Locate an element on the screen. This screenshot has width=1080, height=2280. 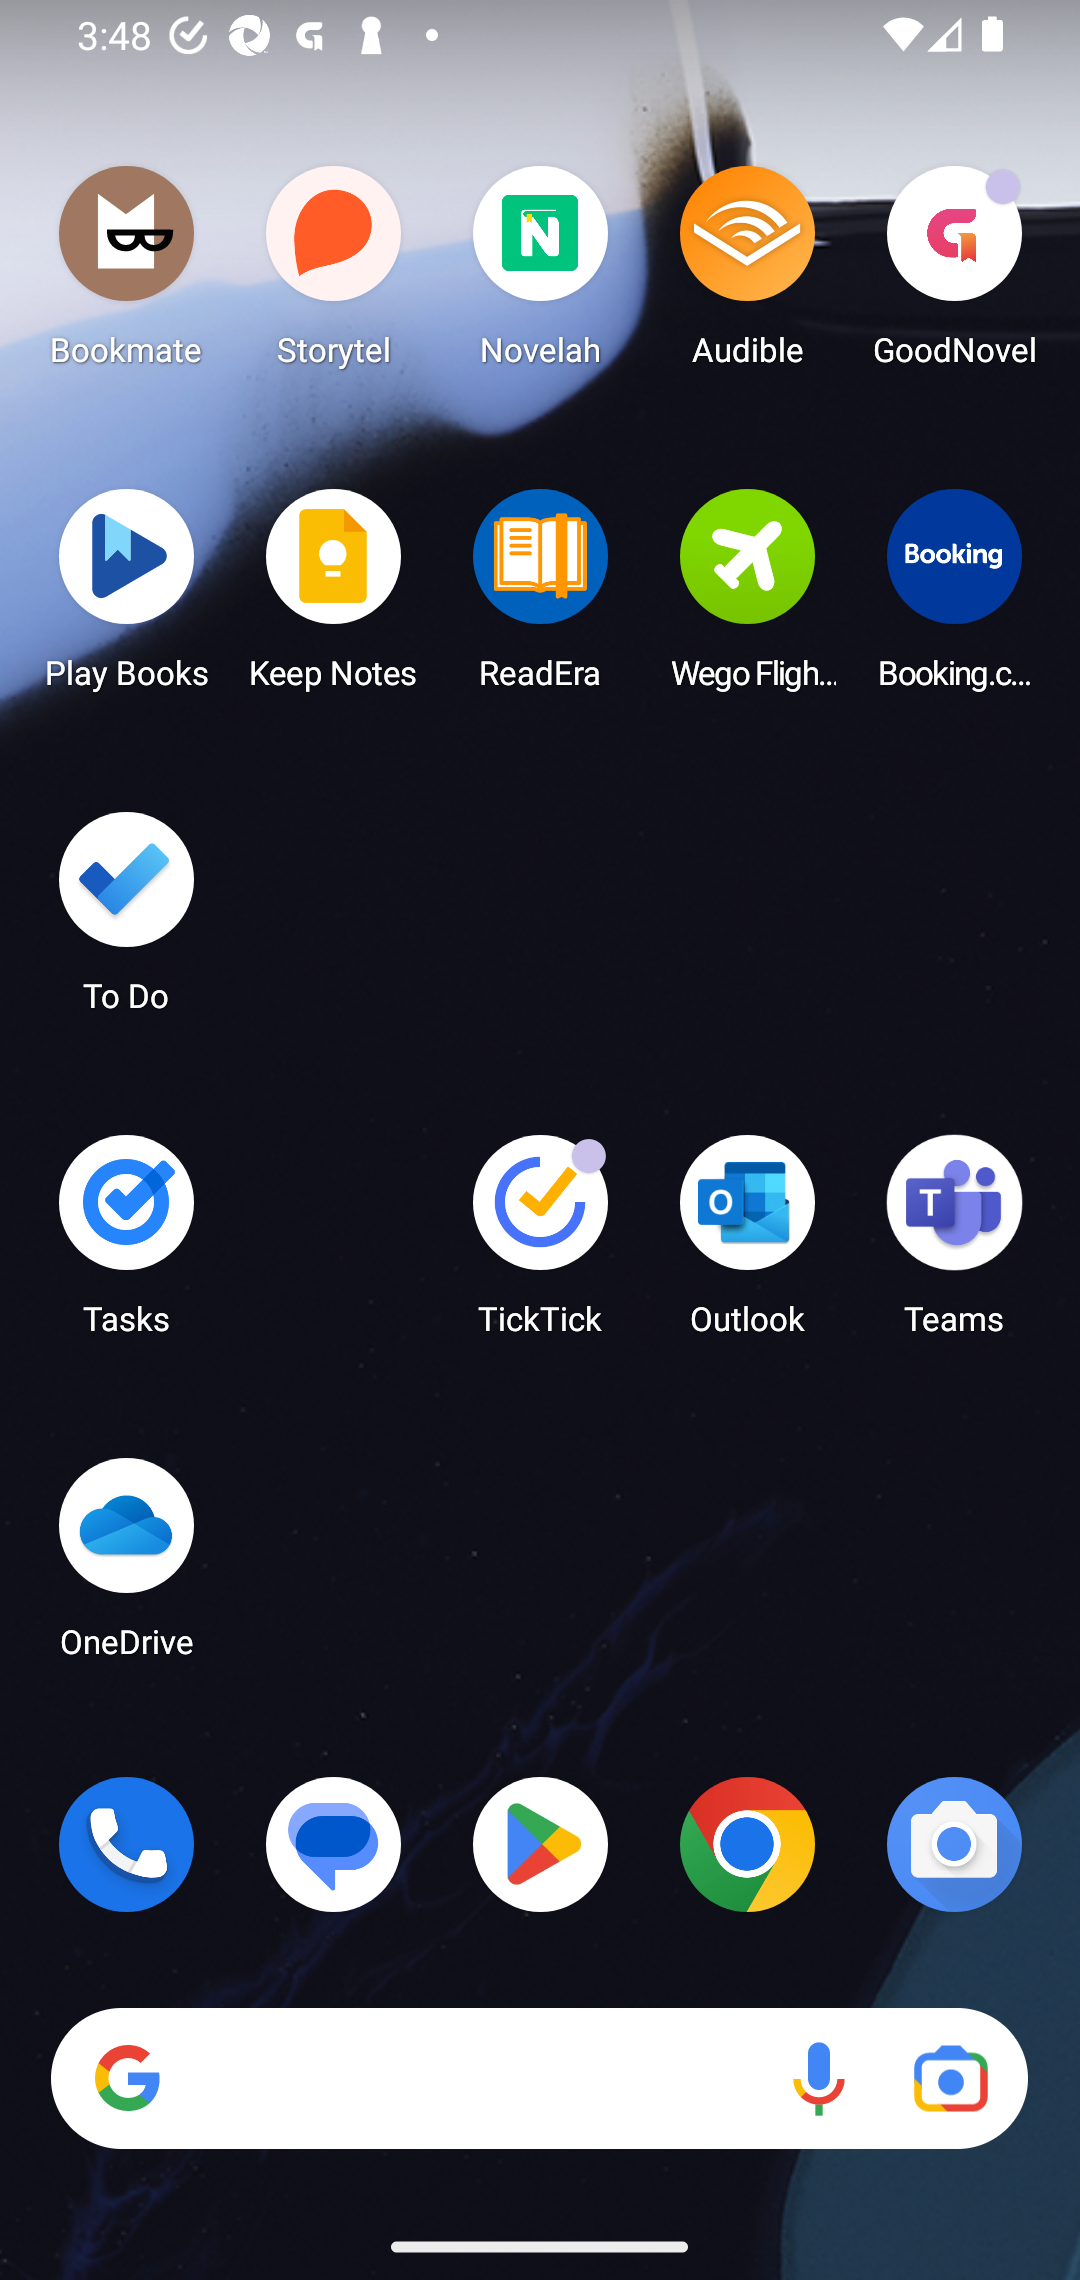
OneDrive is located at coordinates (126, 1566).